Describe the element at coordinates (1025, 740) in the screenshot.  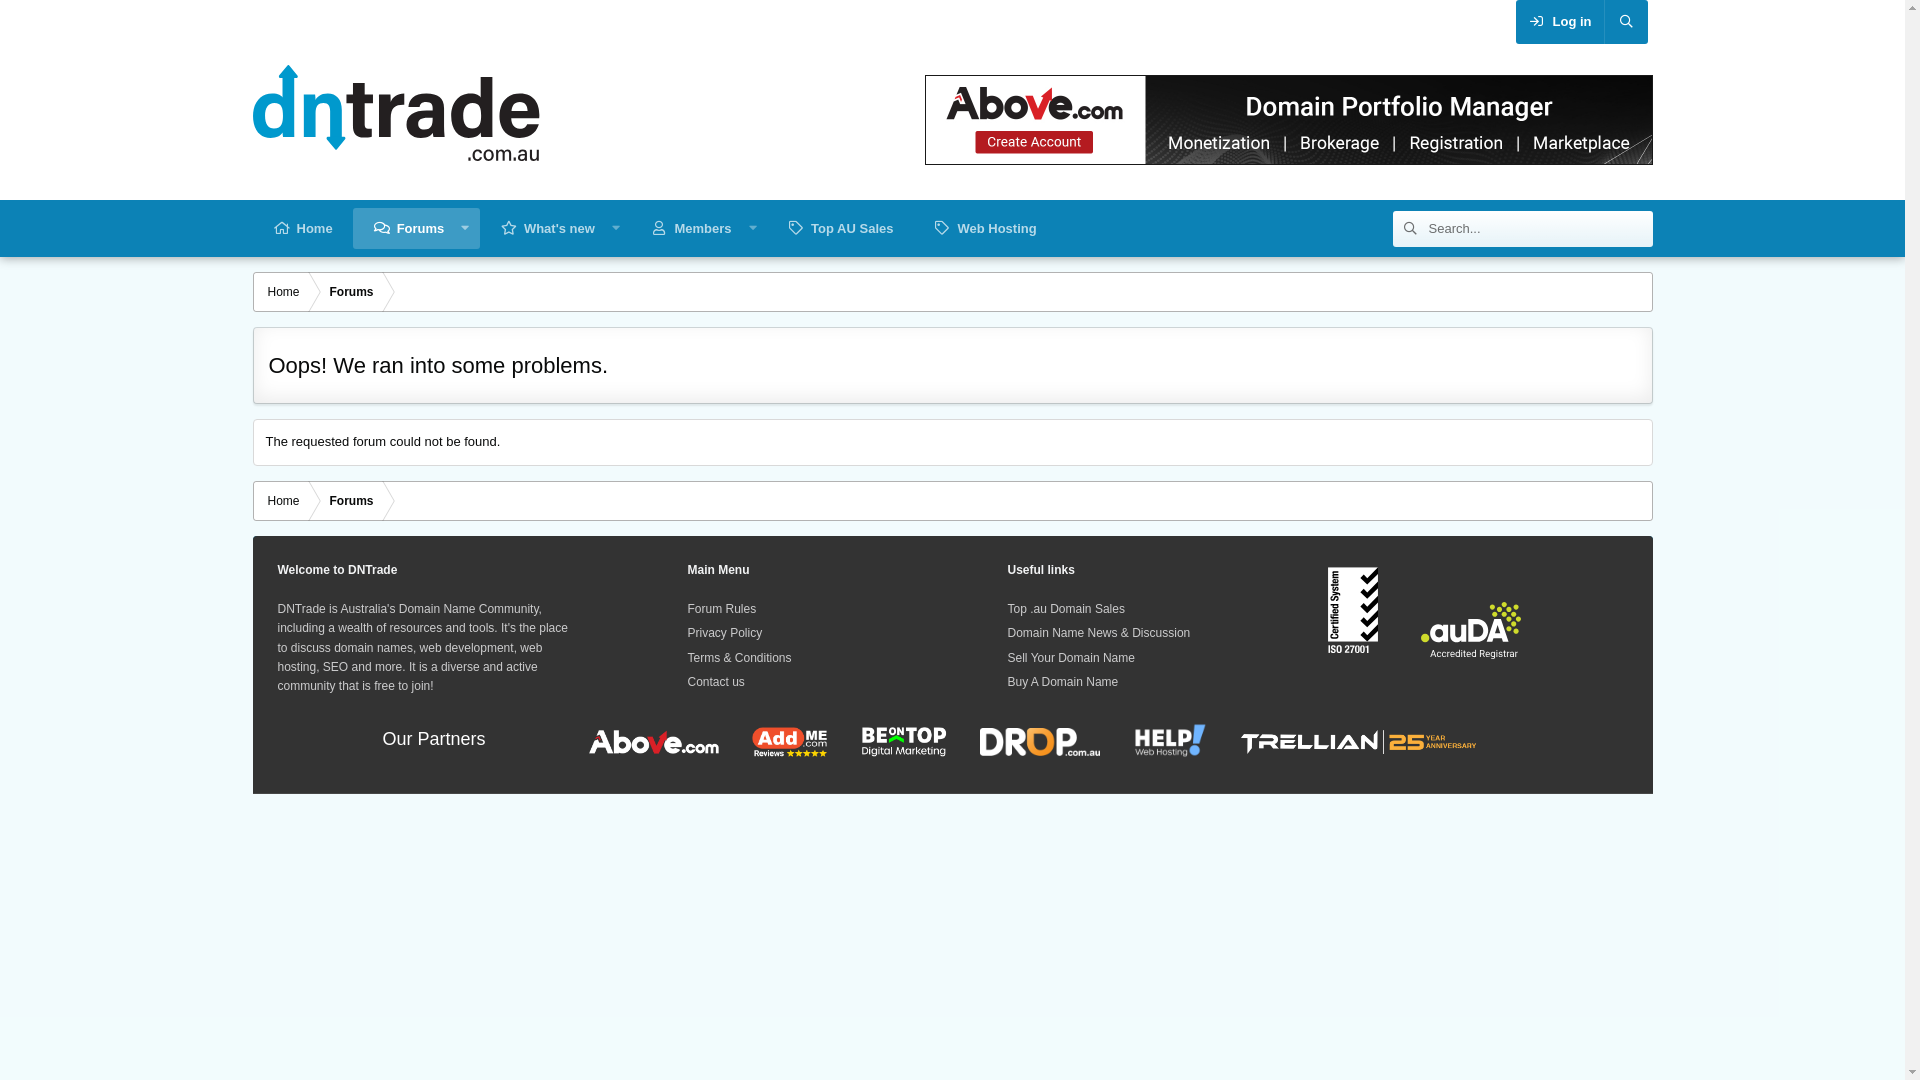
I see `Catch Expiring .au Domains` at that location.